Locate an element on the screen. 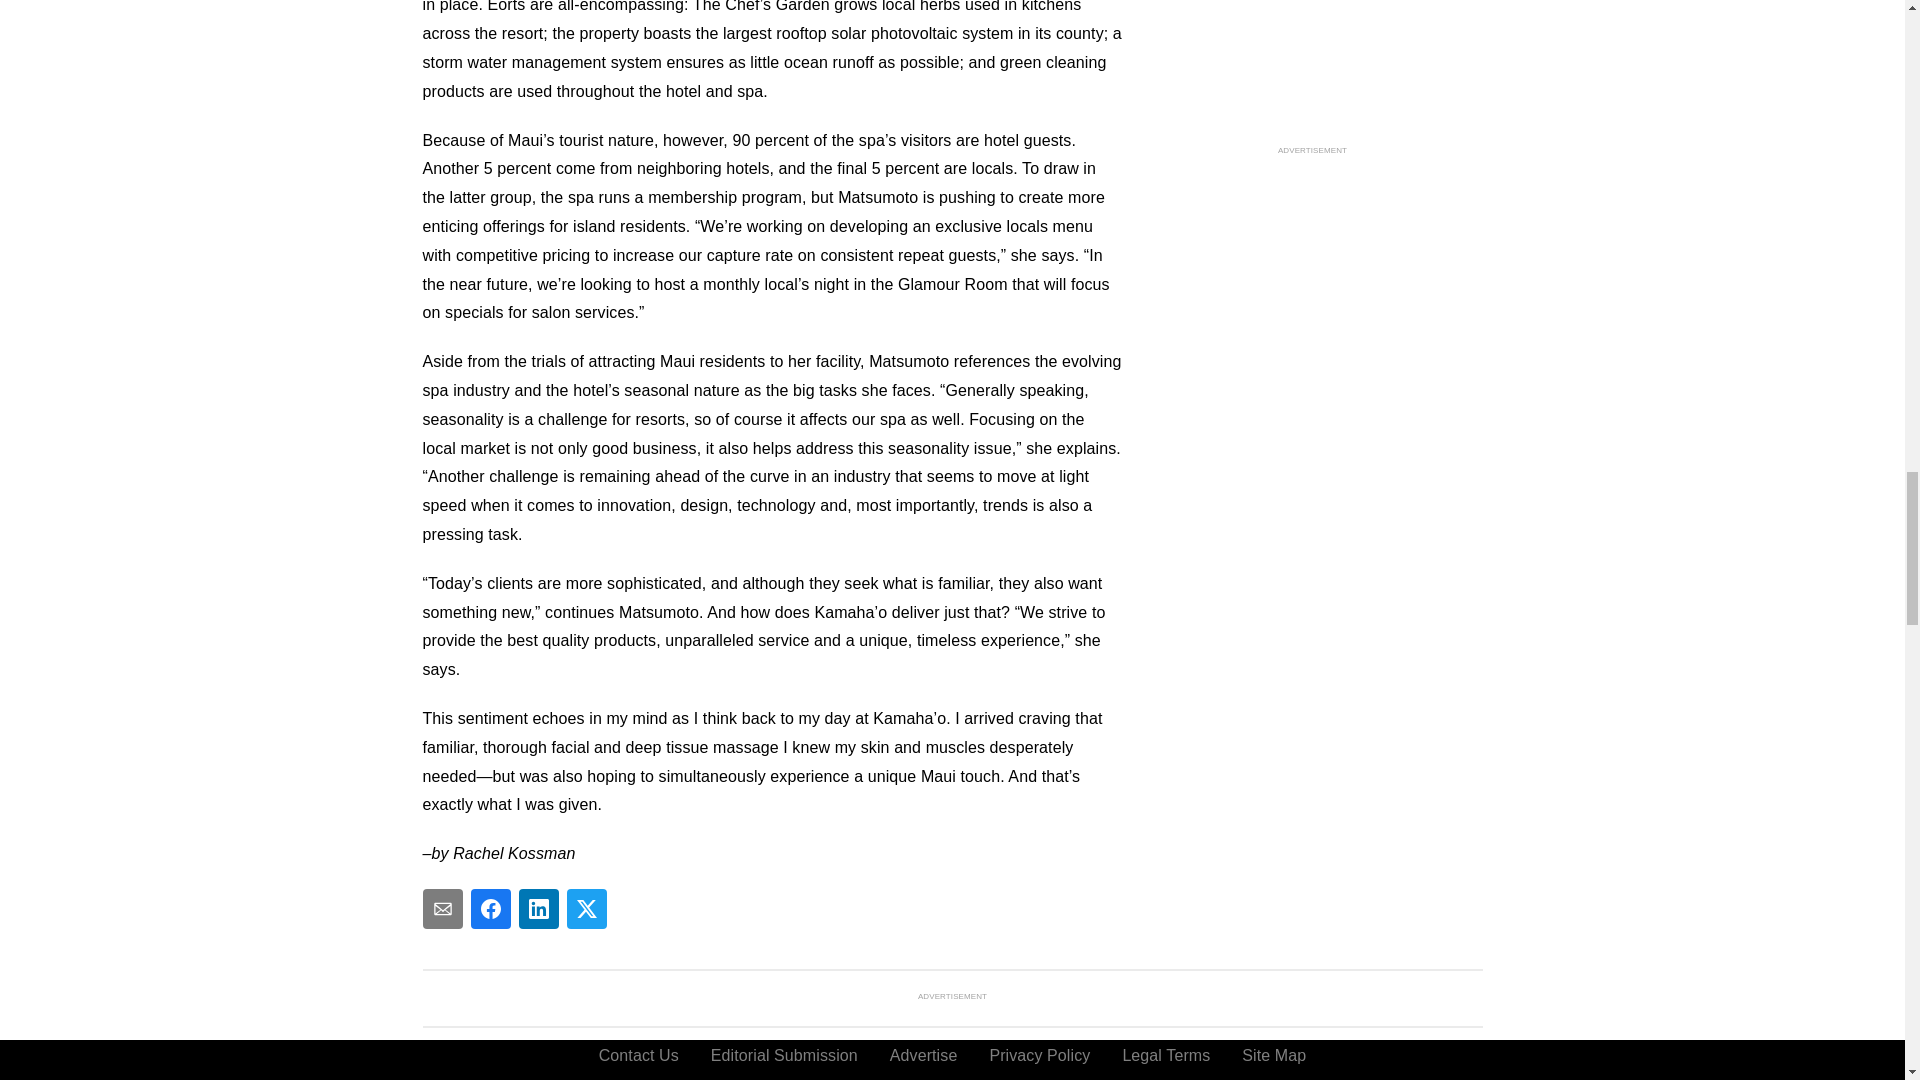  Share To email is located at coordinates (442, 908).